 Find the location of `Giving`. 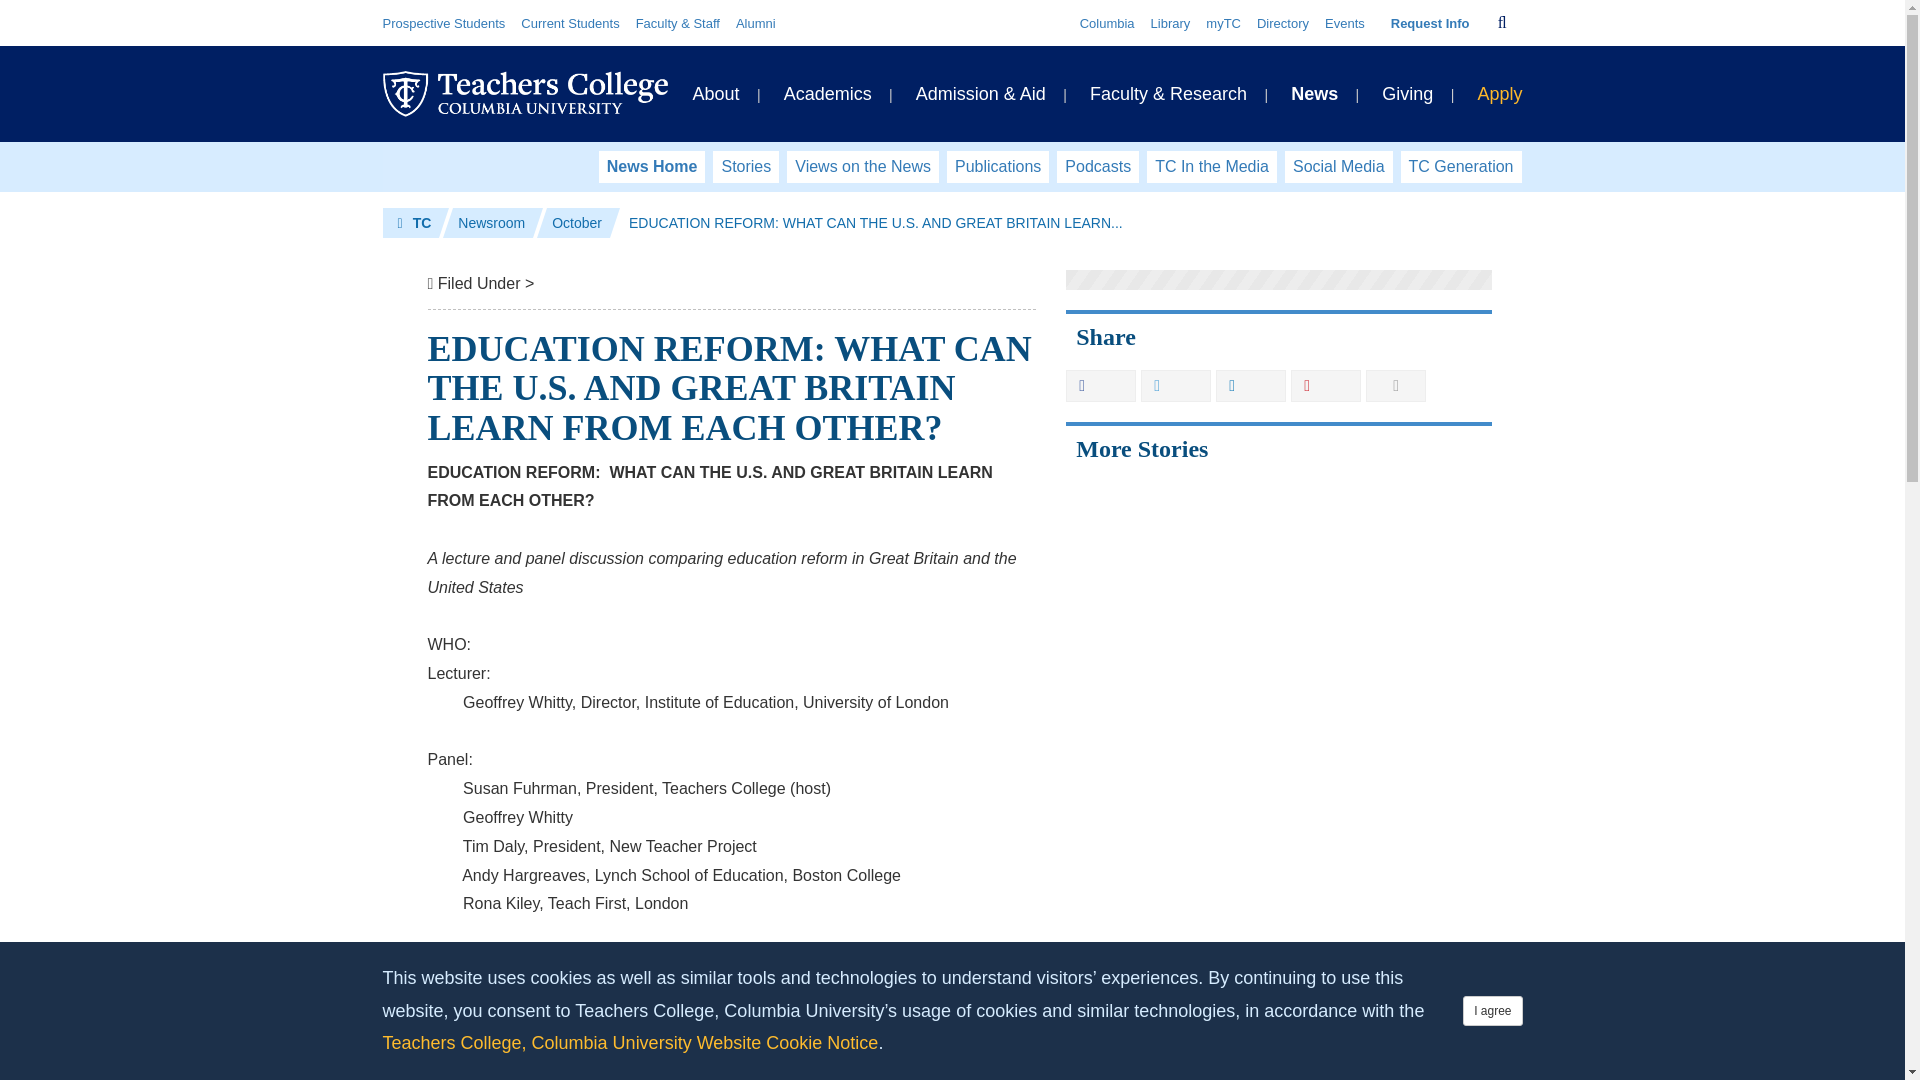

Giving is located at coordinates (1407, 94).